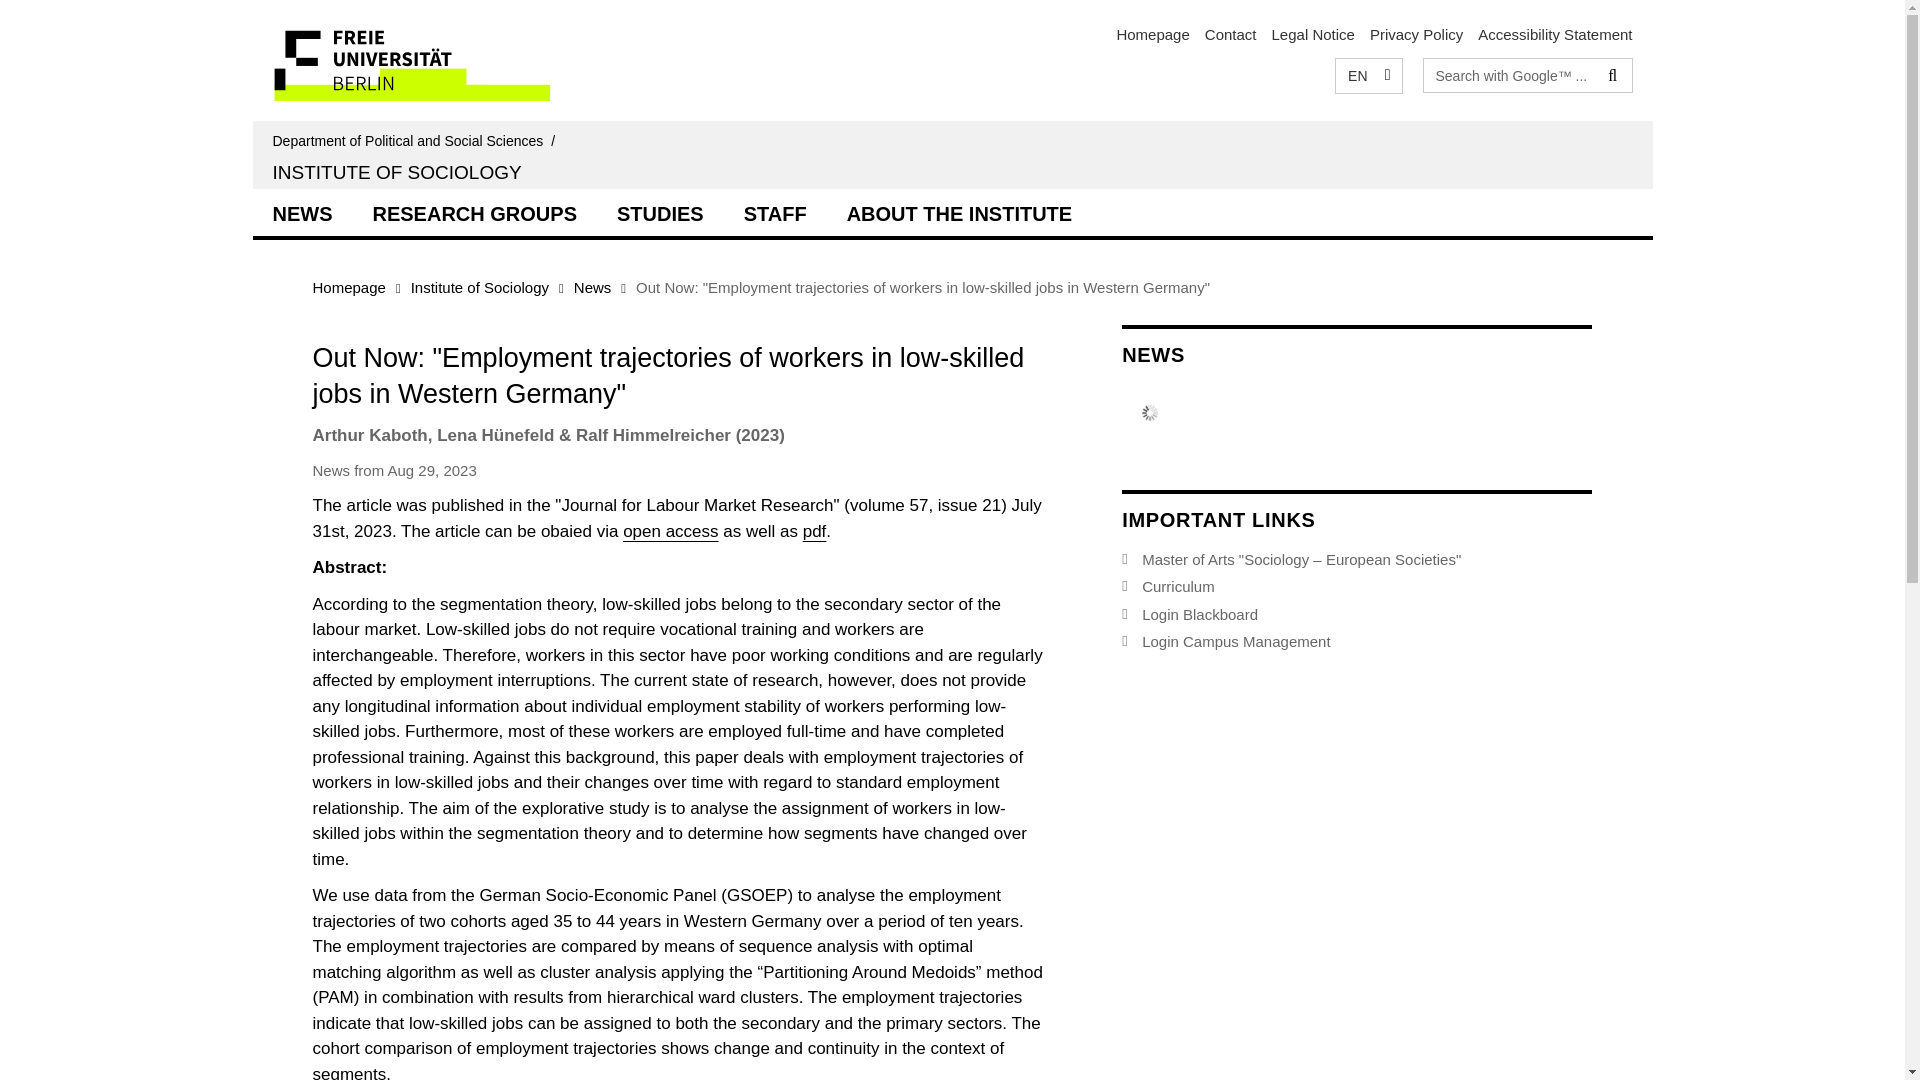 The image size is (1920, 1080). Describe the element at coordinates (593, 286) in the screenshot. I see `News` at that location.